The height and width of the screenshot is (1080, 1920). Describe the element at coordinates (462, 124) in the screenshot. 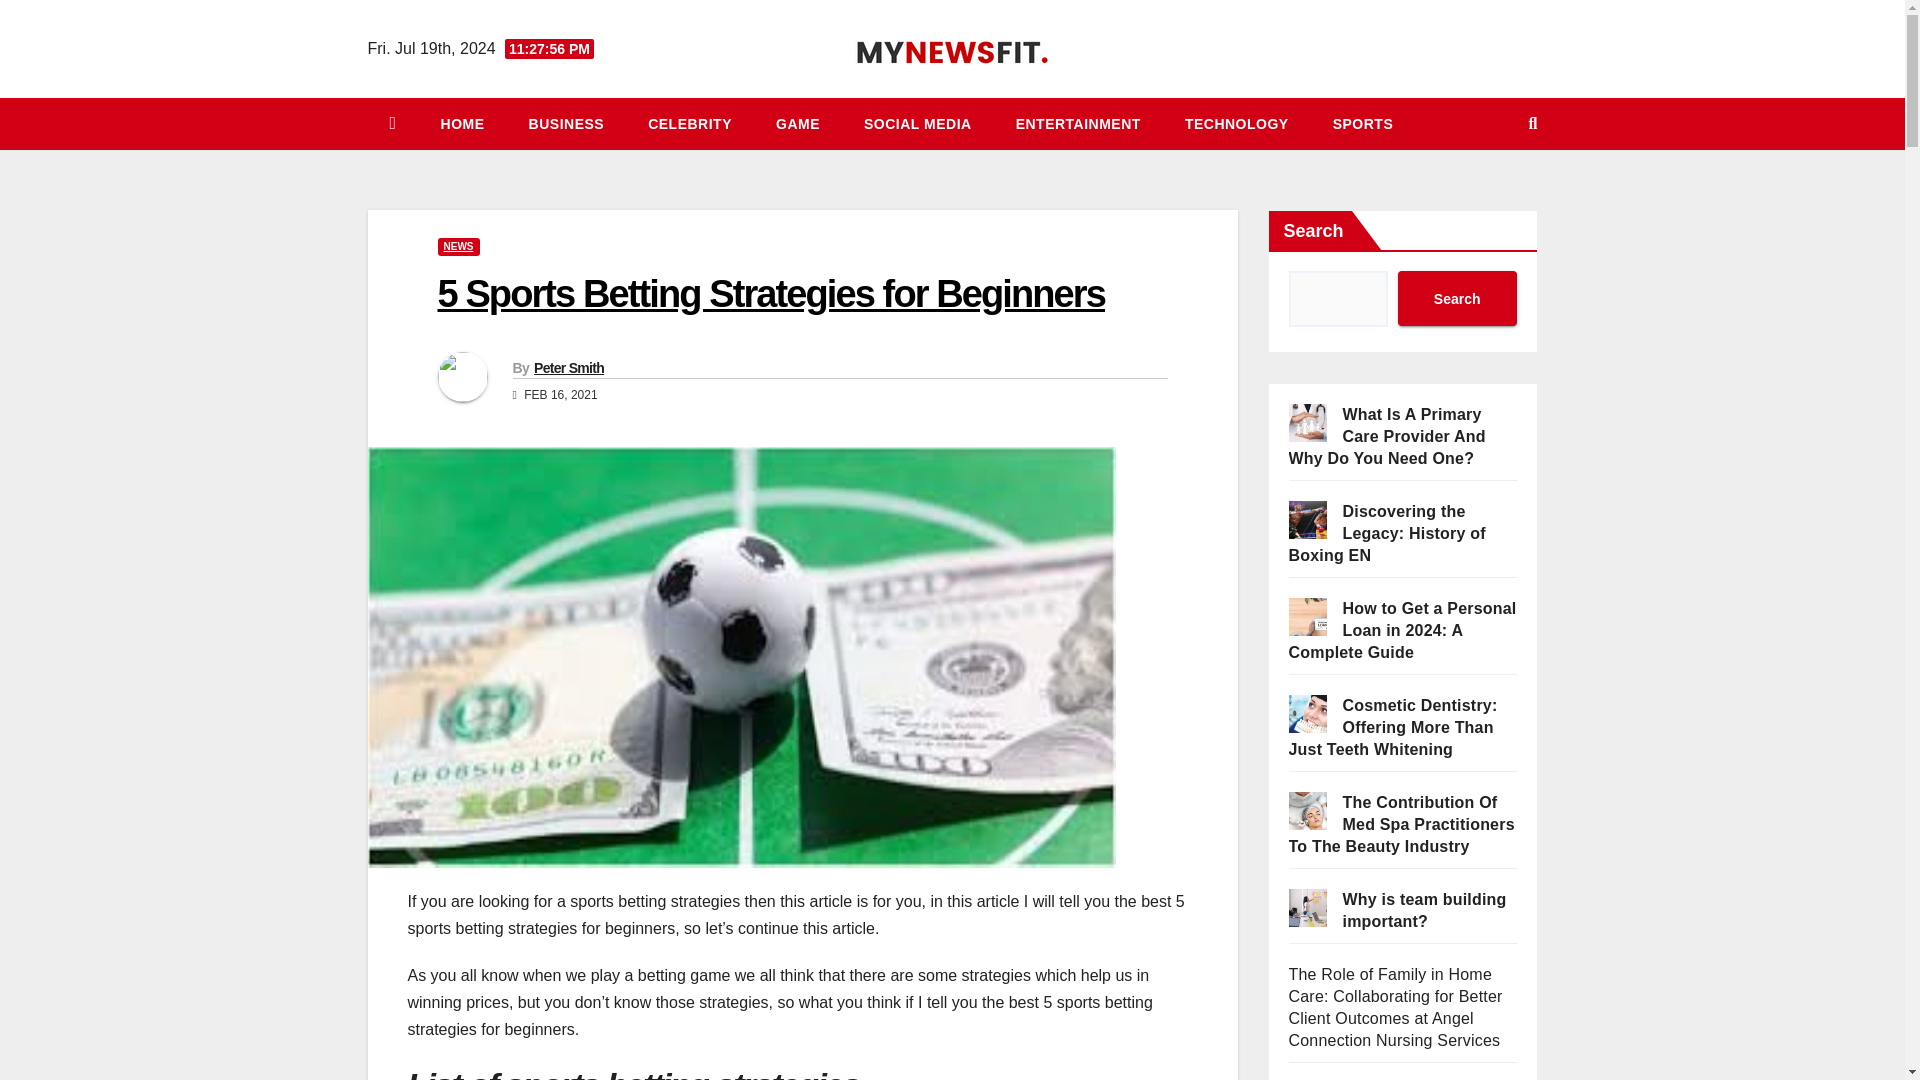

I see `Home` at that location.